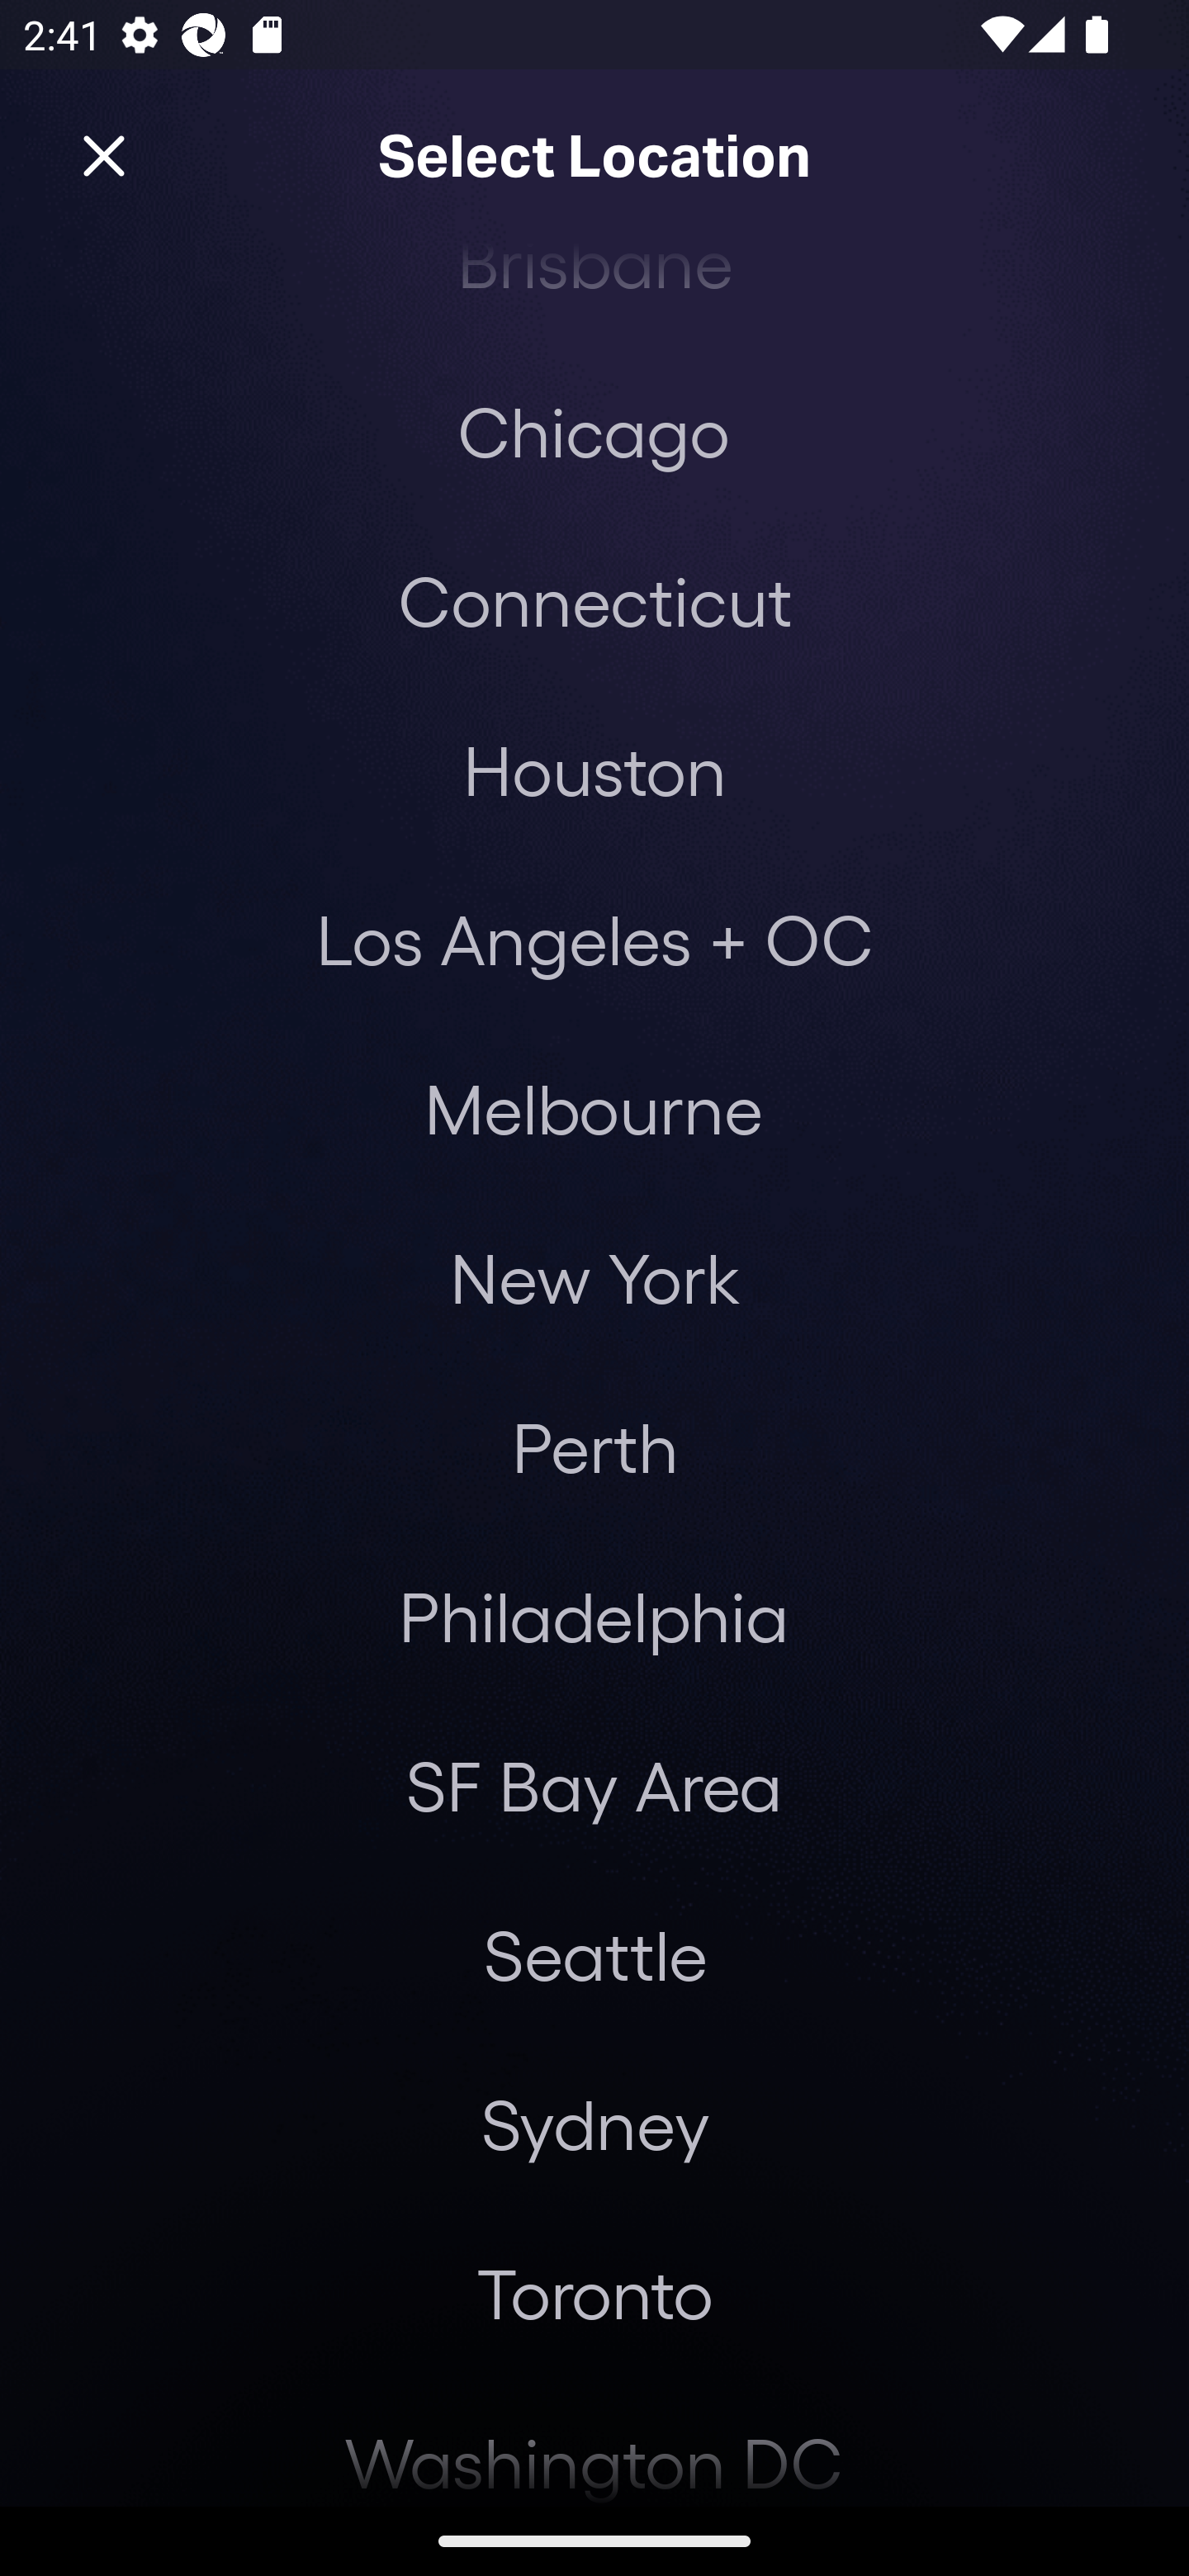 The width and height of the screenshot is (1189, 2576). What do you see at coordinates (593, 1107) in the screenshot?
I see `Melbourne` at bounding box center [593, 1107].